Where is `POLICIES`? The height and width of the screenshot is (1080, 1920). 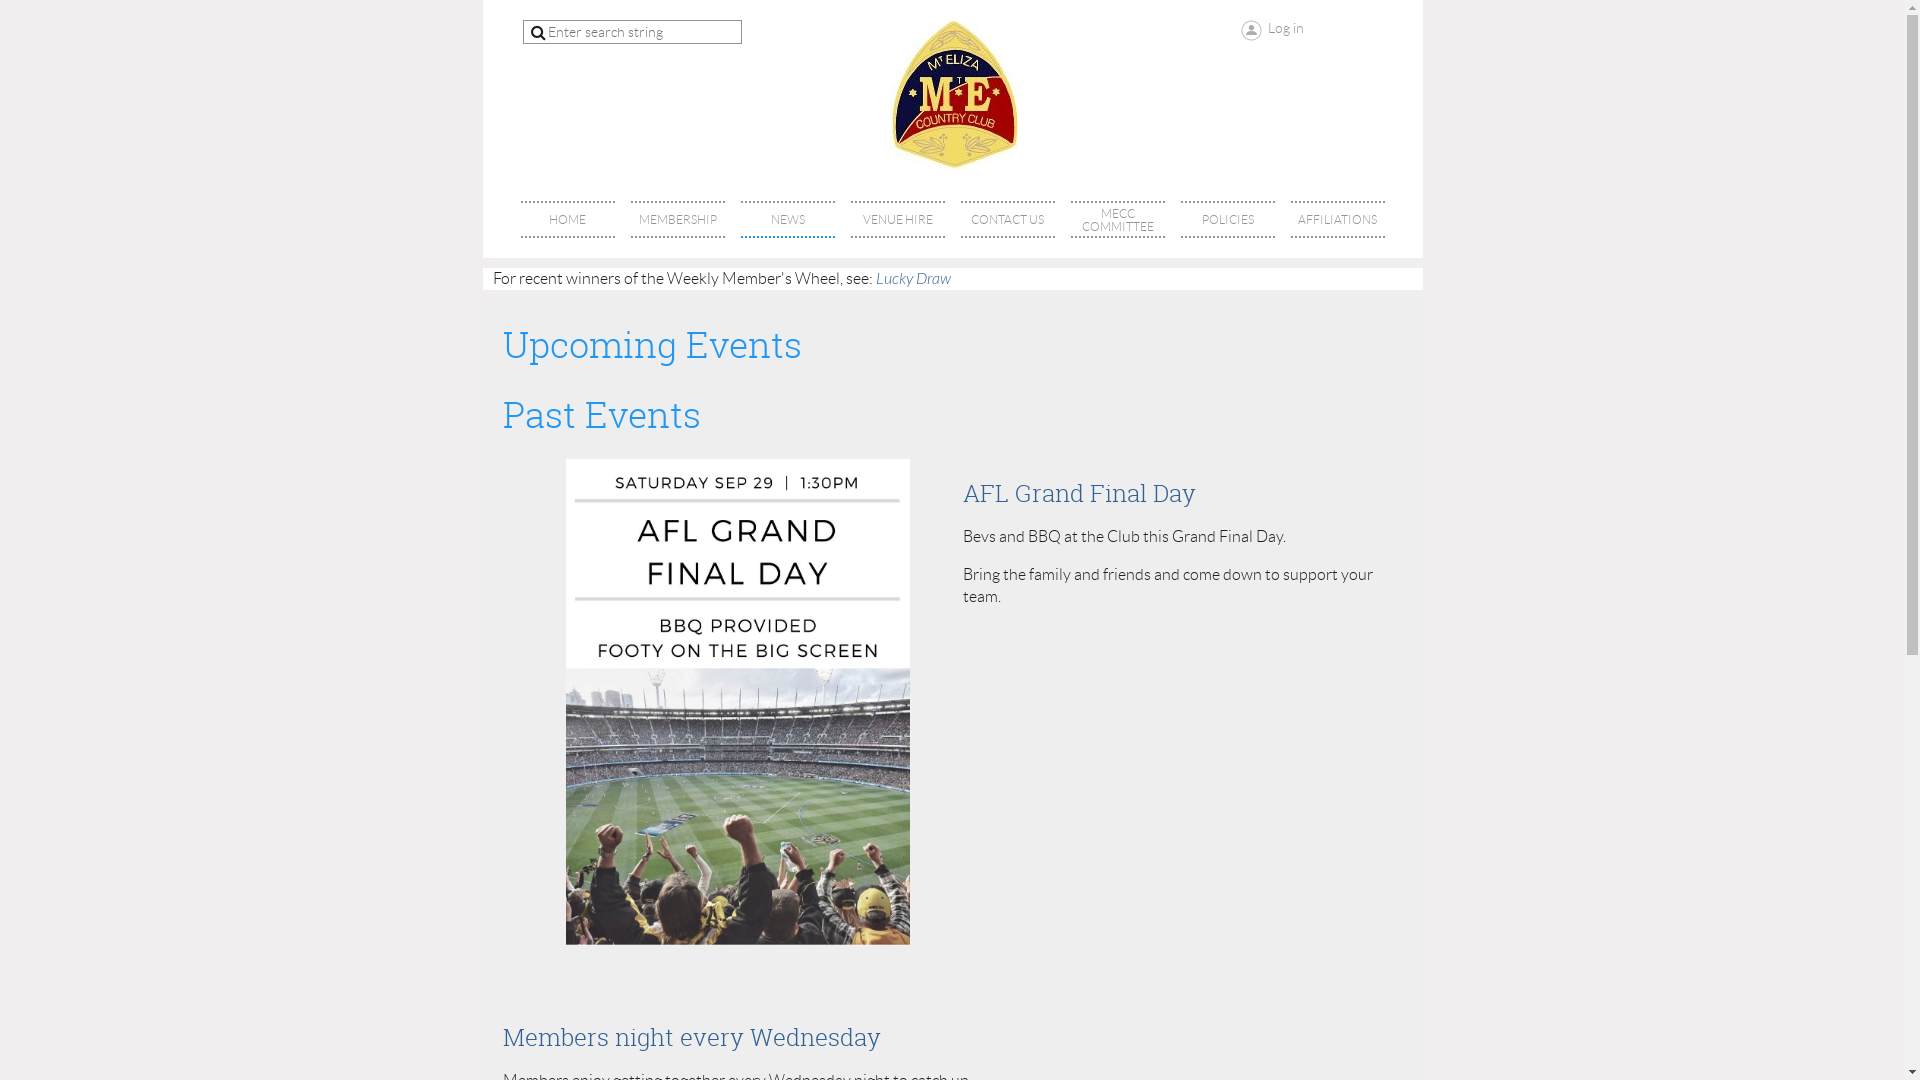
POLICIES is located at coordinates (1227, 220).